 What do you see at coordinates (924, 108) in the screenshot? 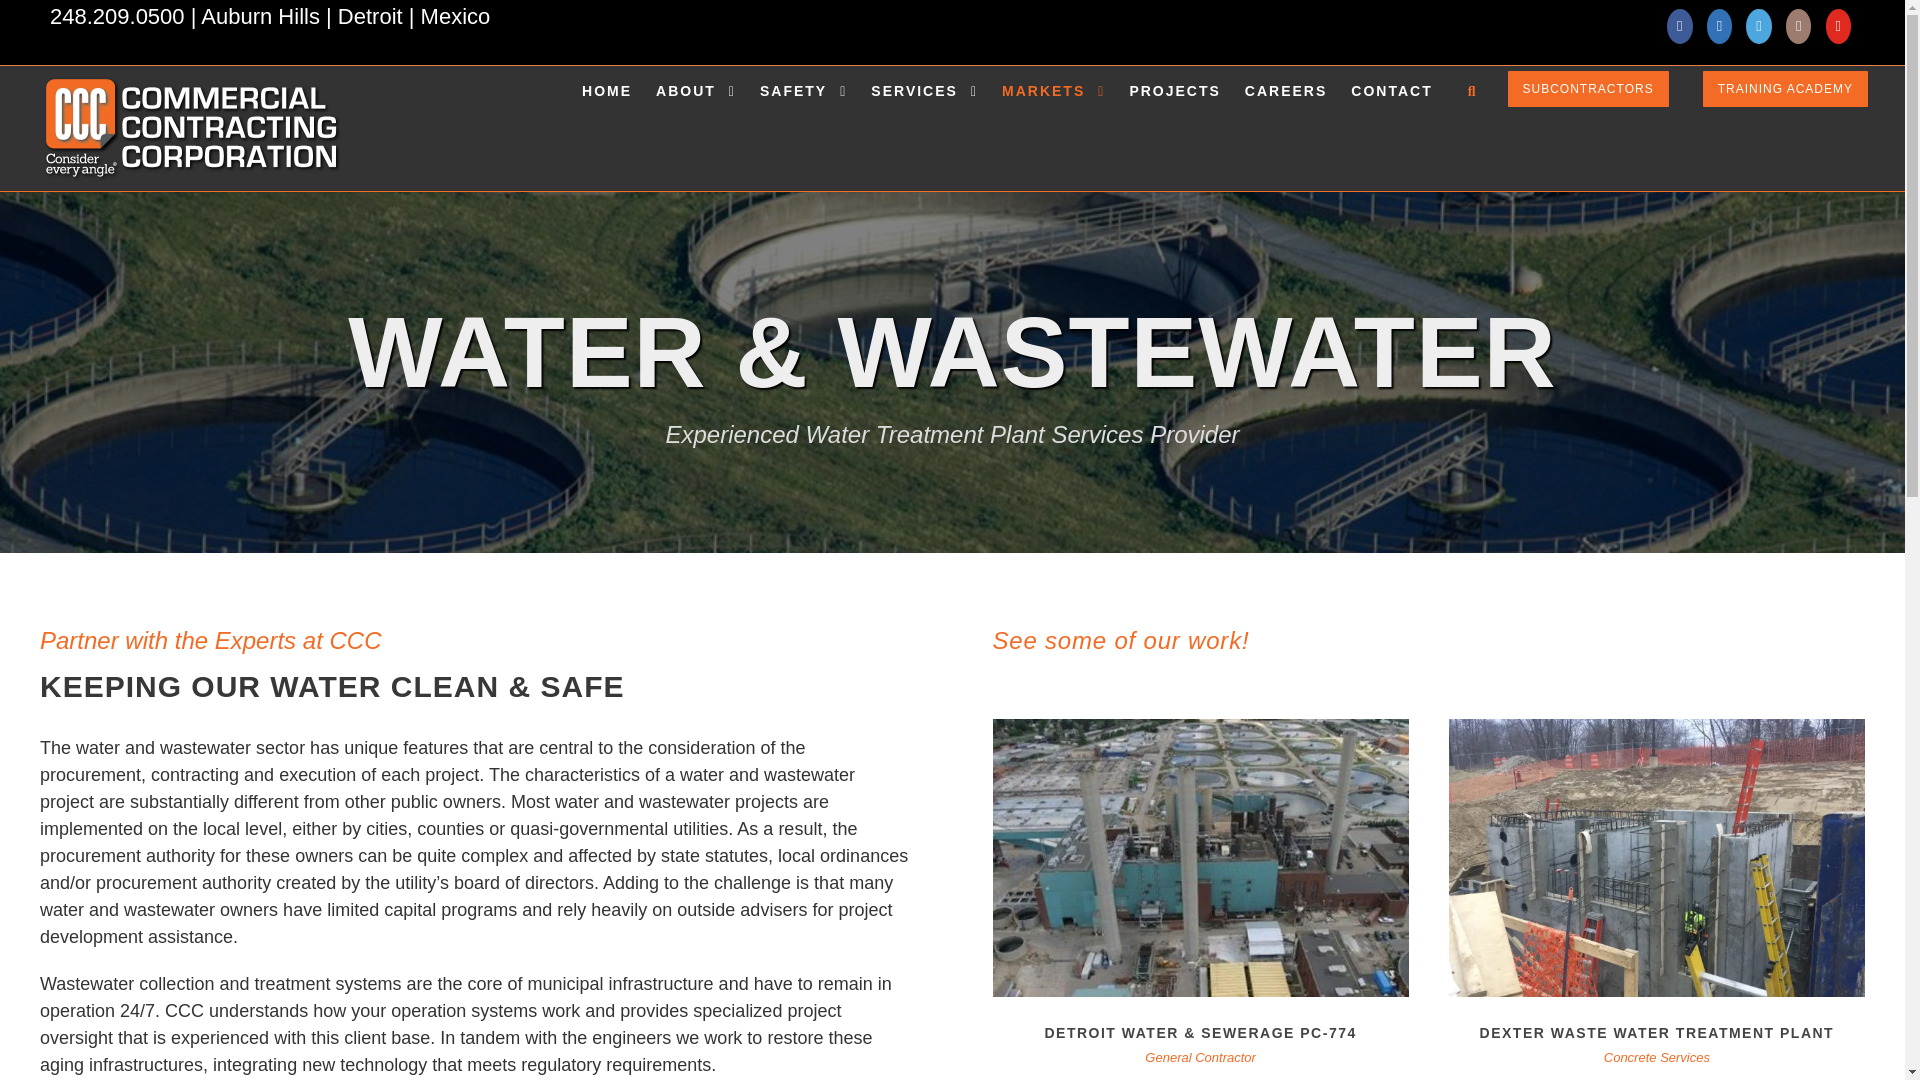
I see `SERVICES` at bounding box center [924, 108].